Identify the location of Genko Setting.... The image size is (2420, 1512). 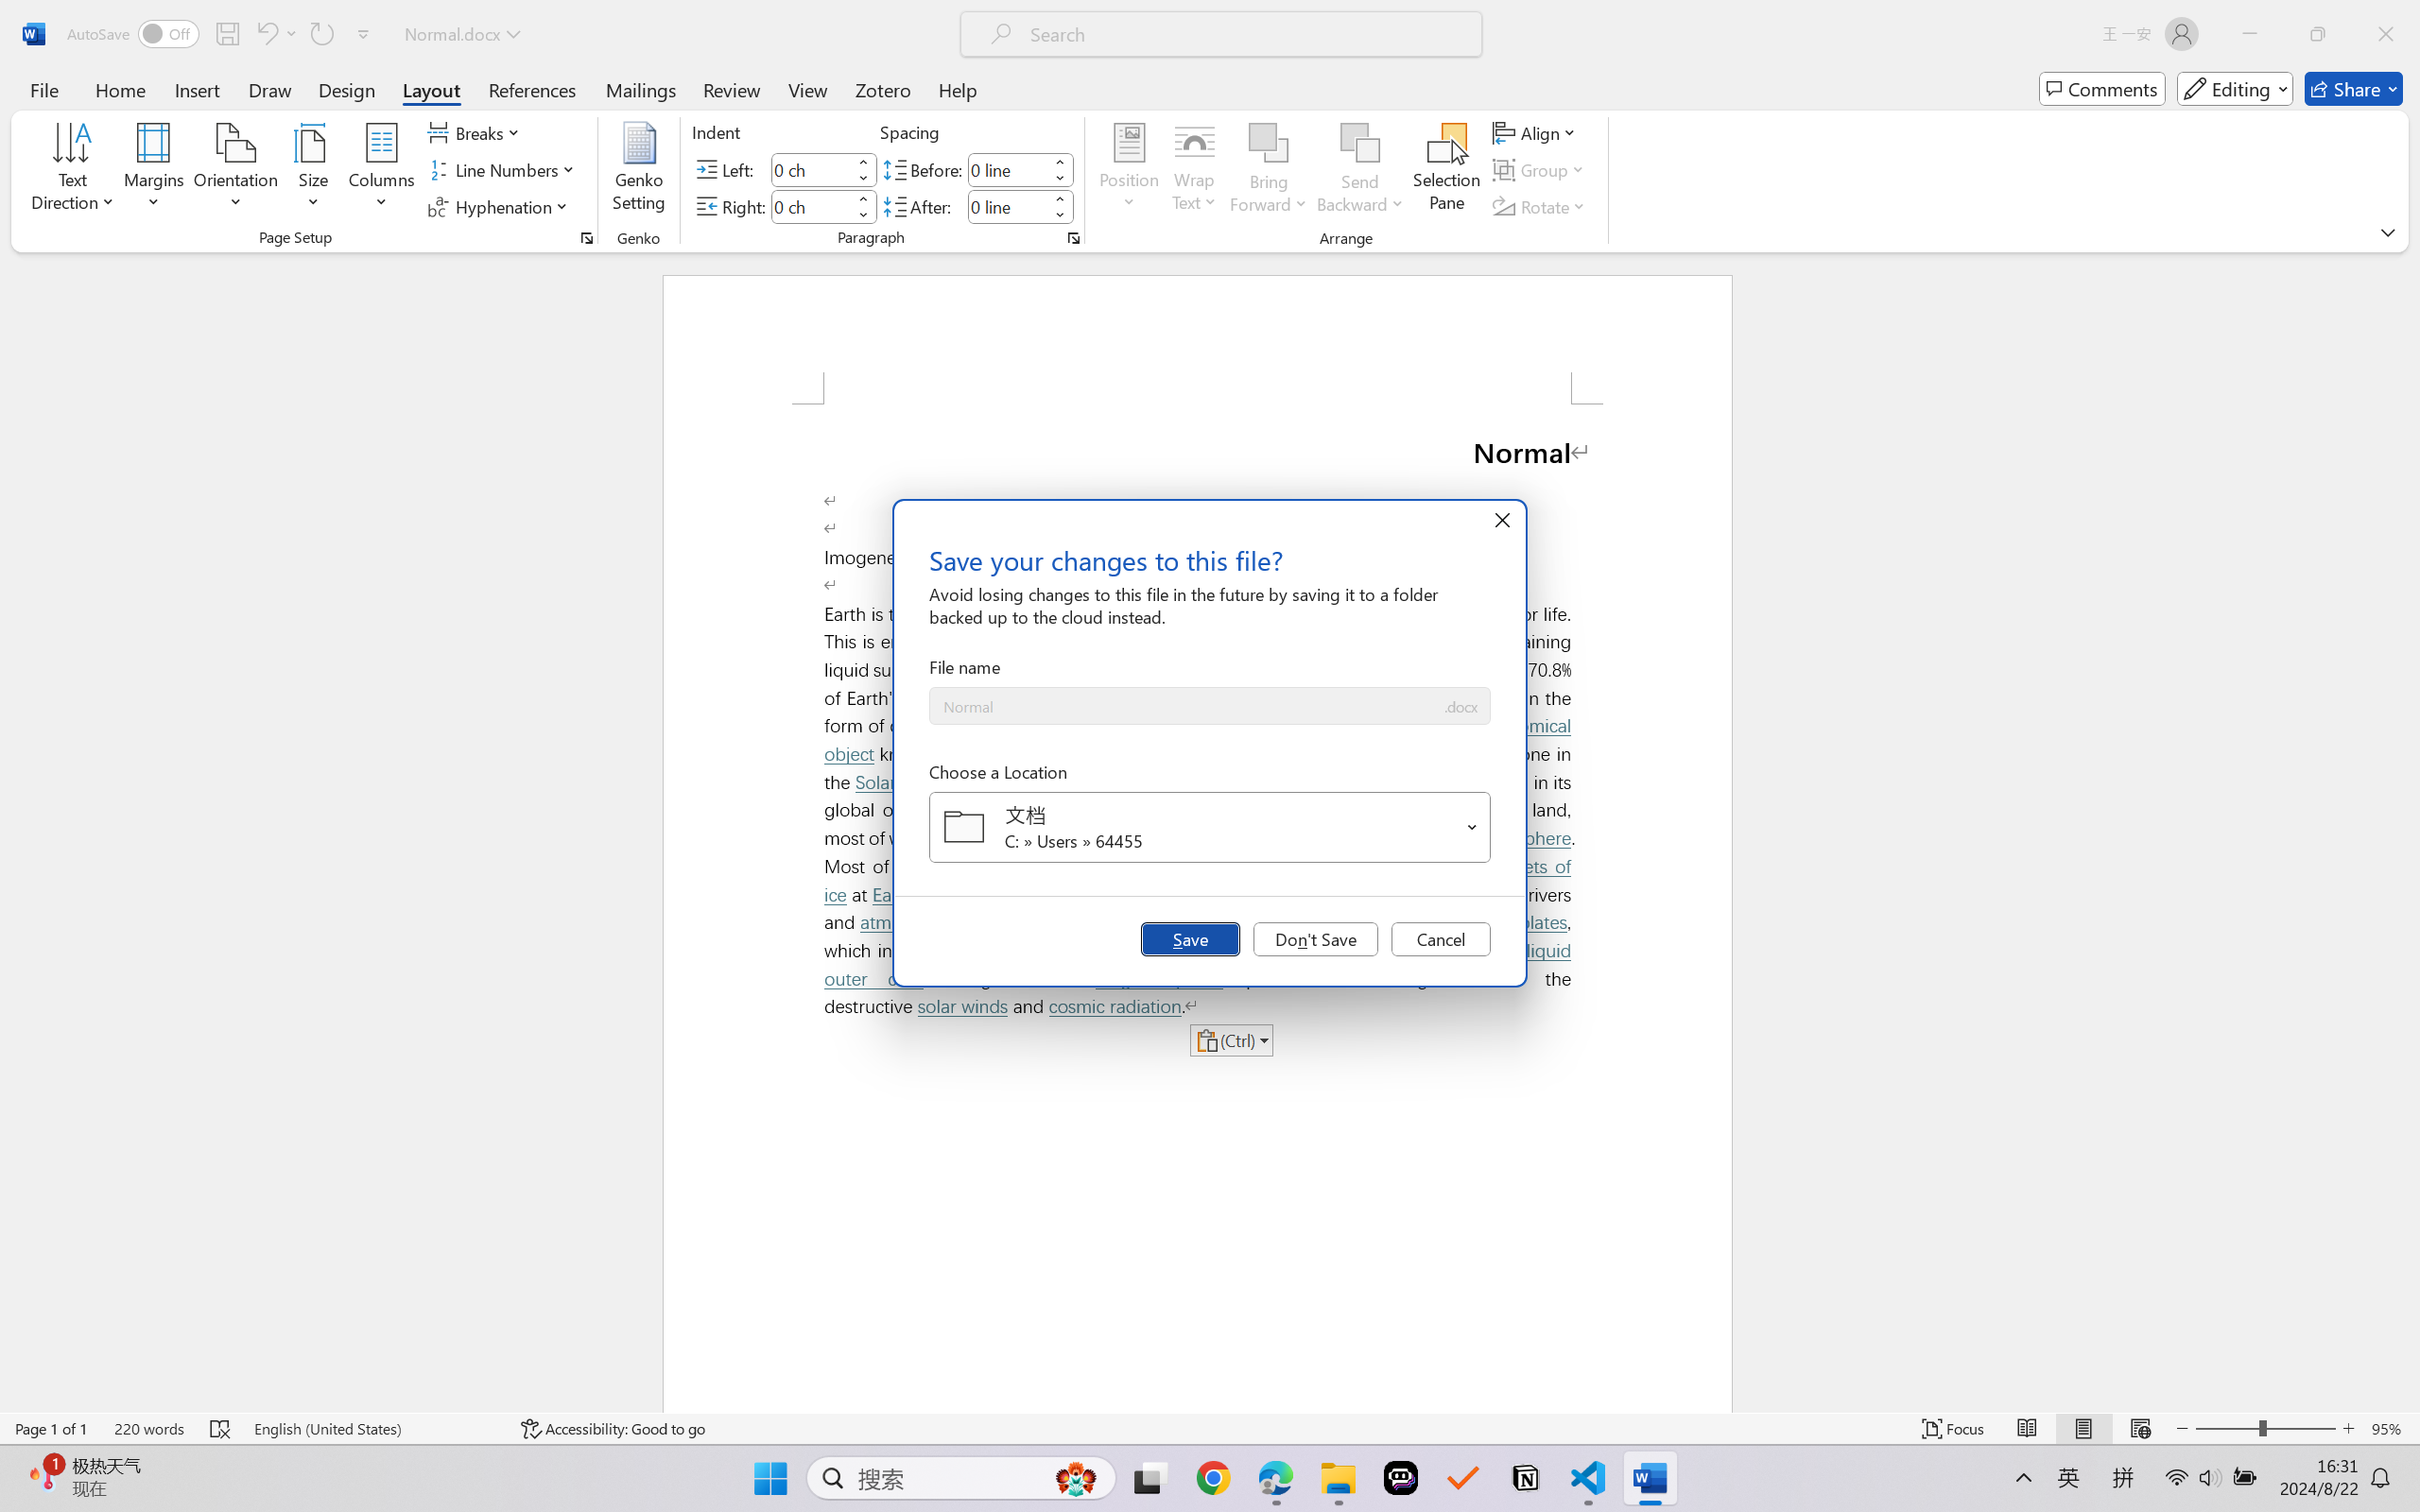
(640, 170).